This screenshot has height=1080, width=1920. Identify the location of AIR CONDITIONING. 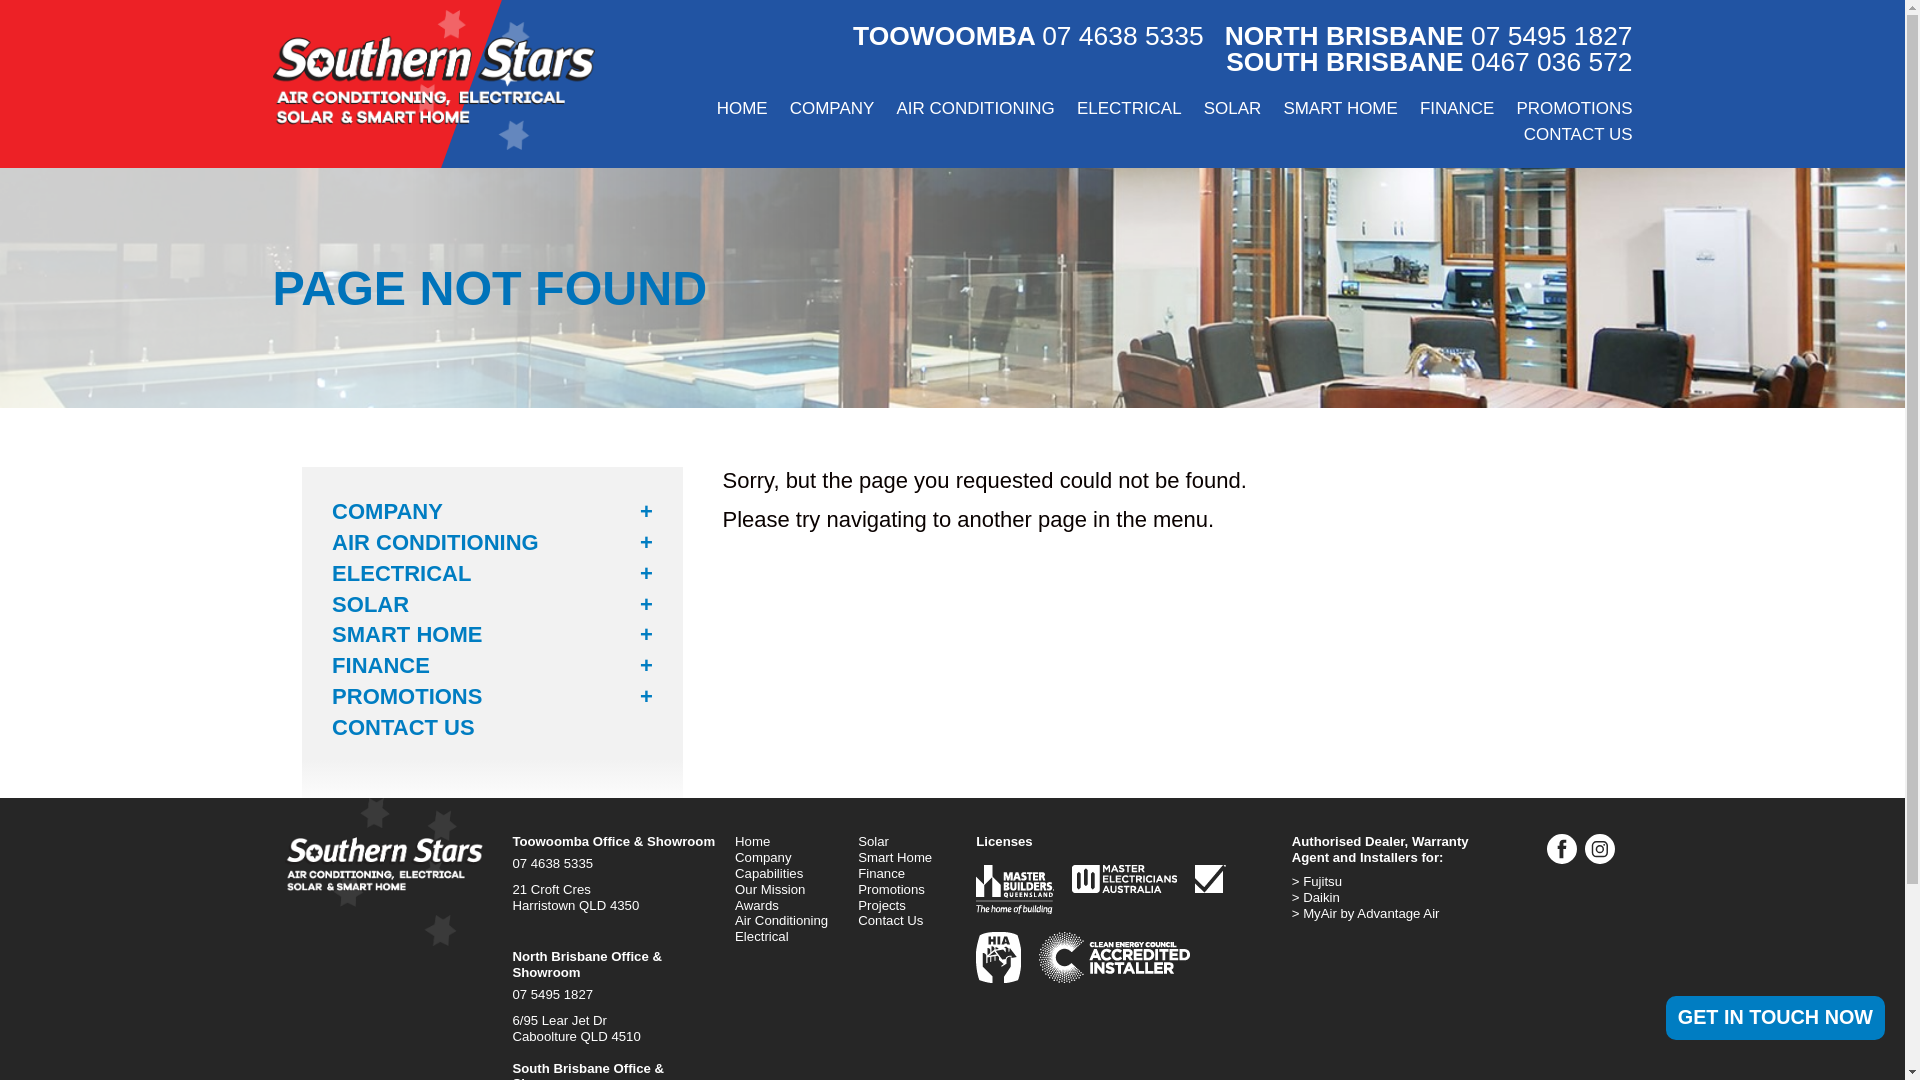
(966, 111).